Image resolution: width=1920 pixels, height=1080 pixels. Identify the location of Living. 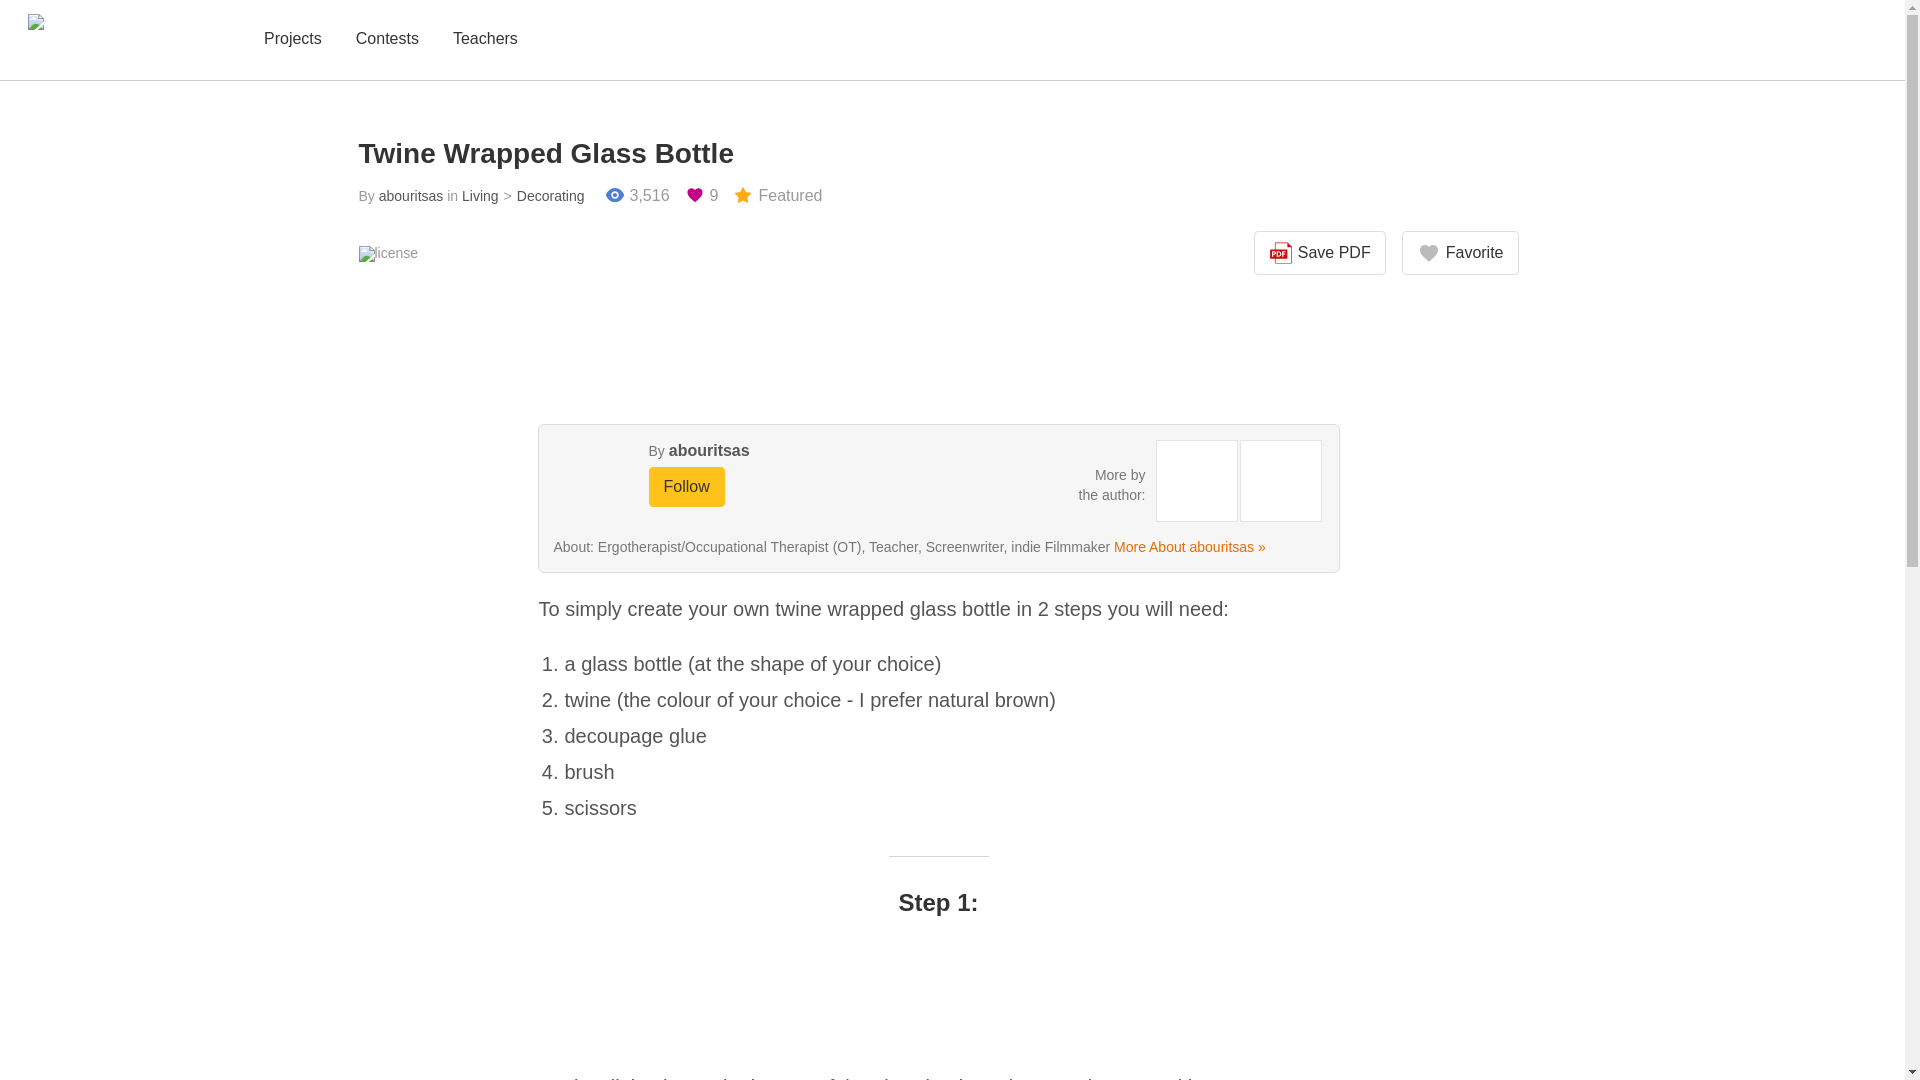
(480, 196).